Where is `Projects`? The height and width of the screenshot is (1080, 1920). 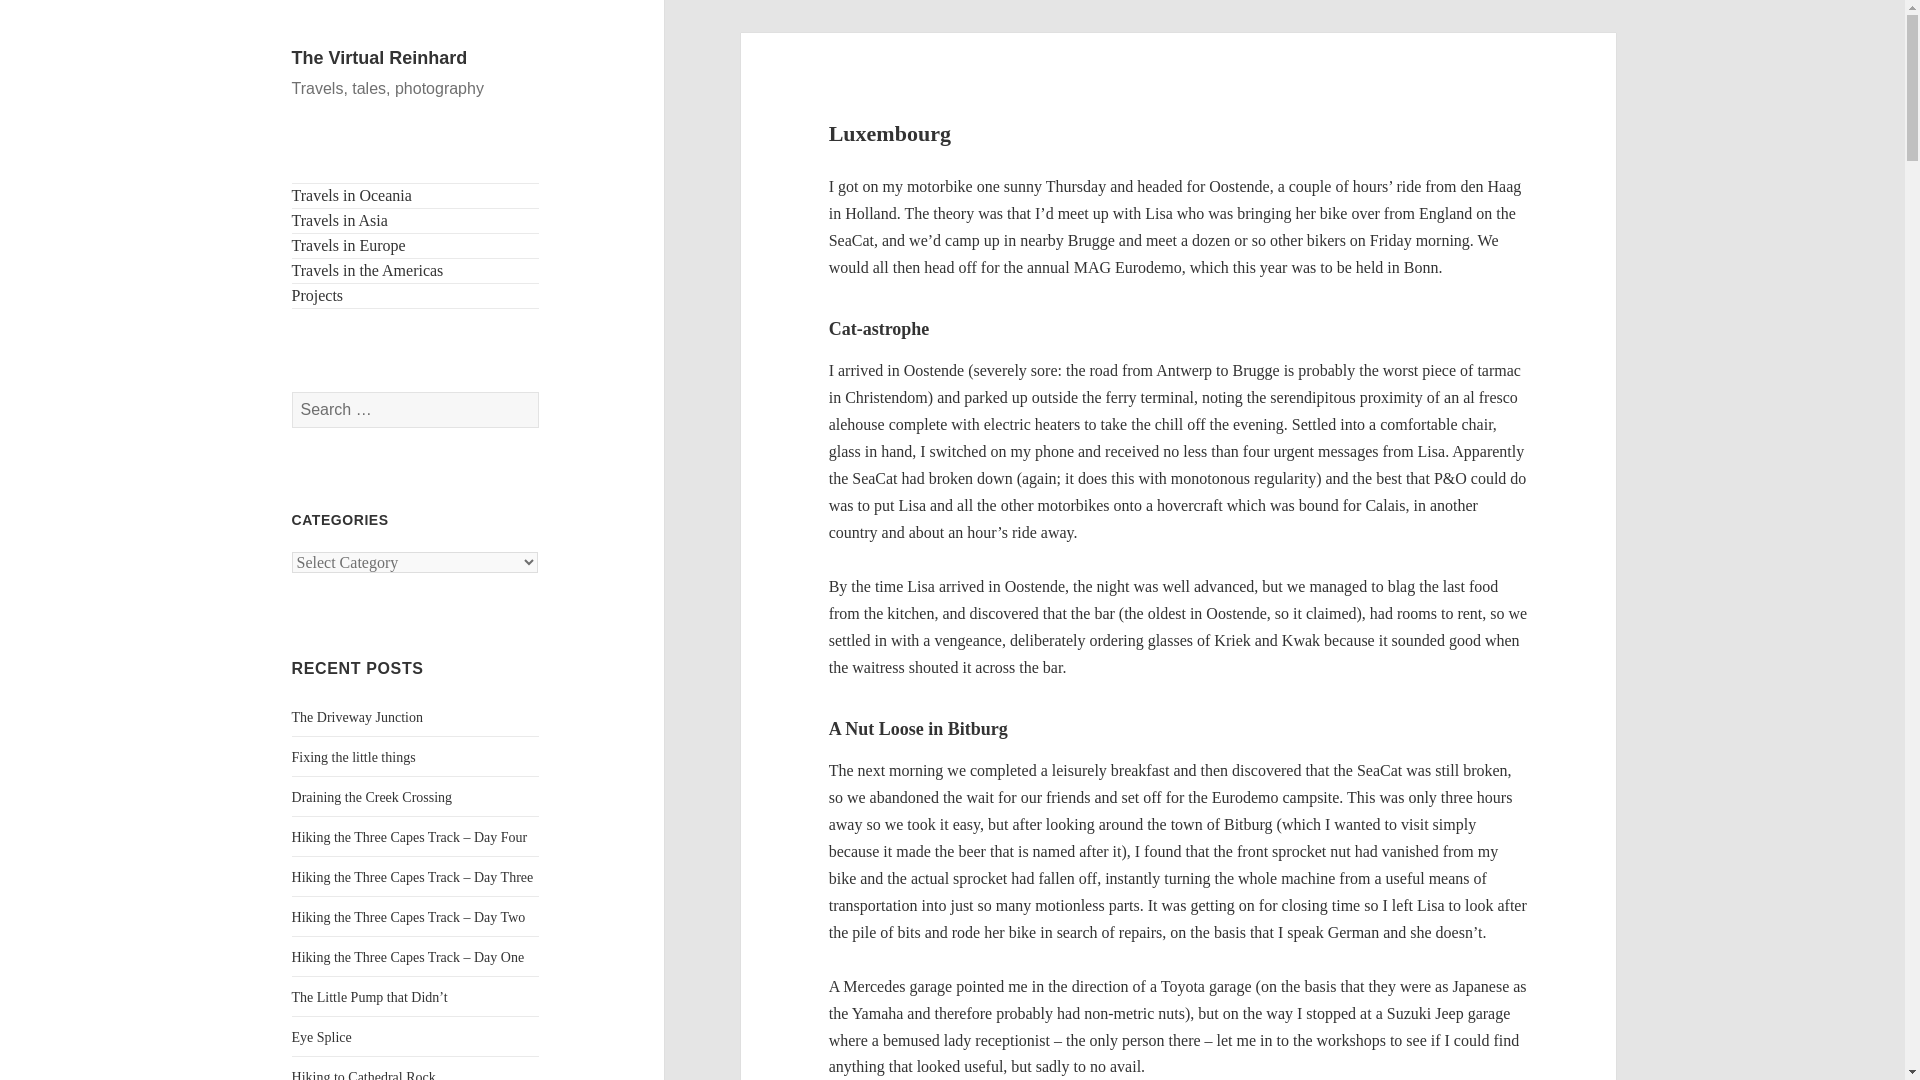 Projects is located at coordinates (415, 296).